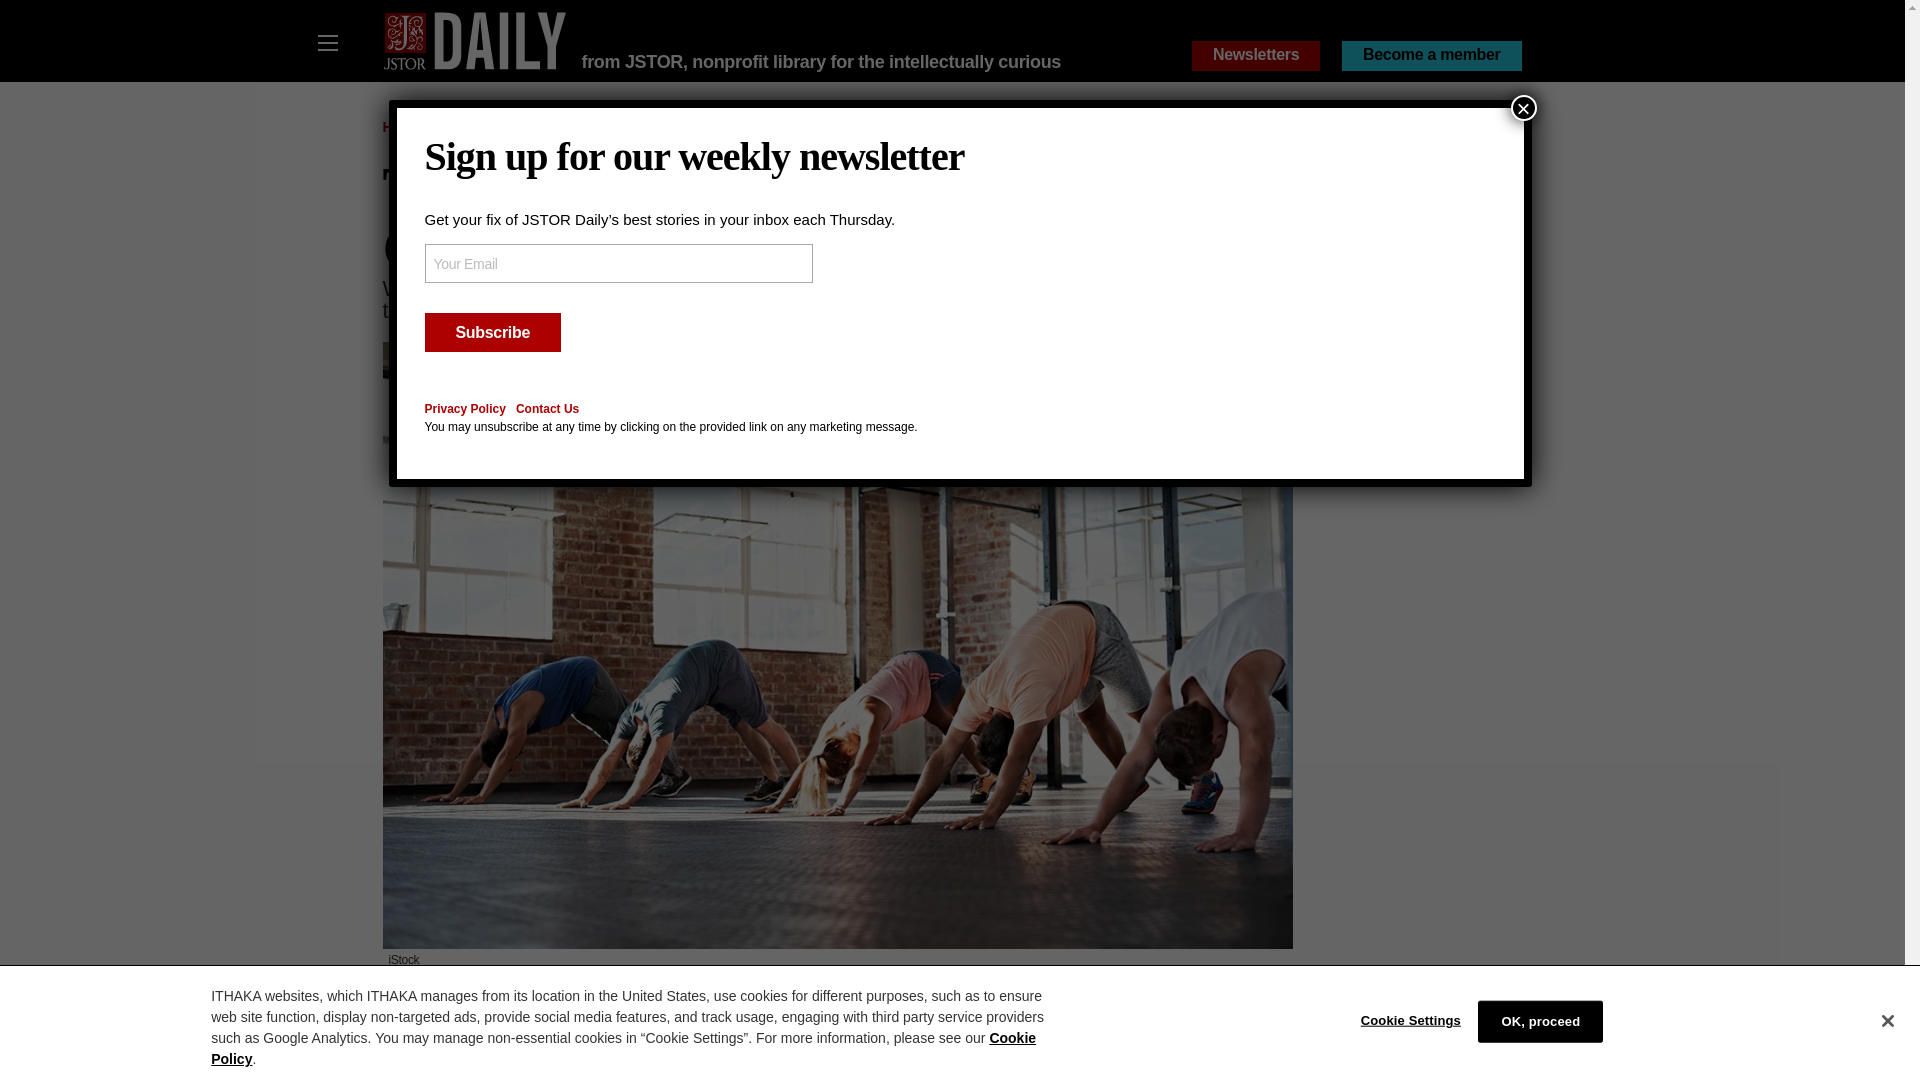 This screenshot has height=1080, width=1920. I want to click on Subscribe, so click(492, 332).